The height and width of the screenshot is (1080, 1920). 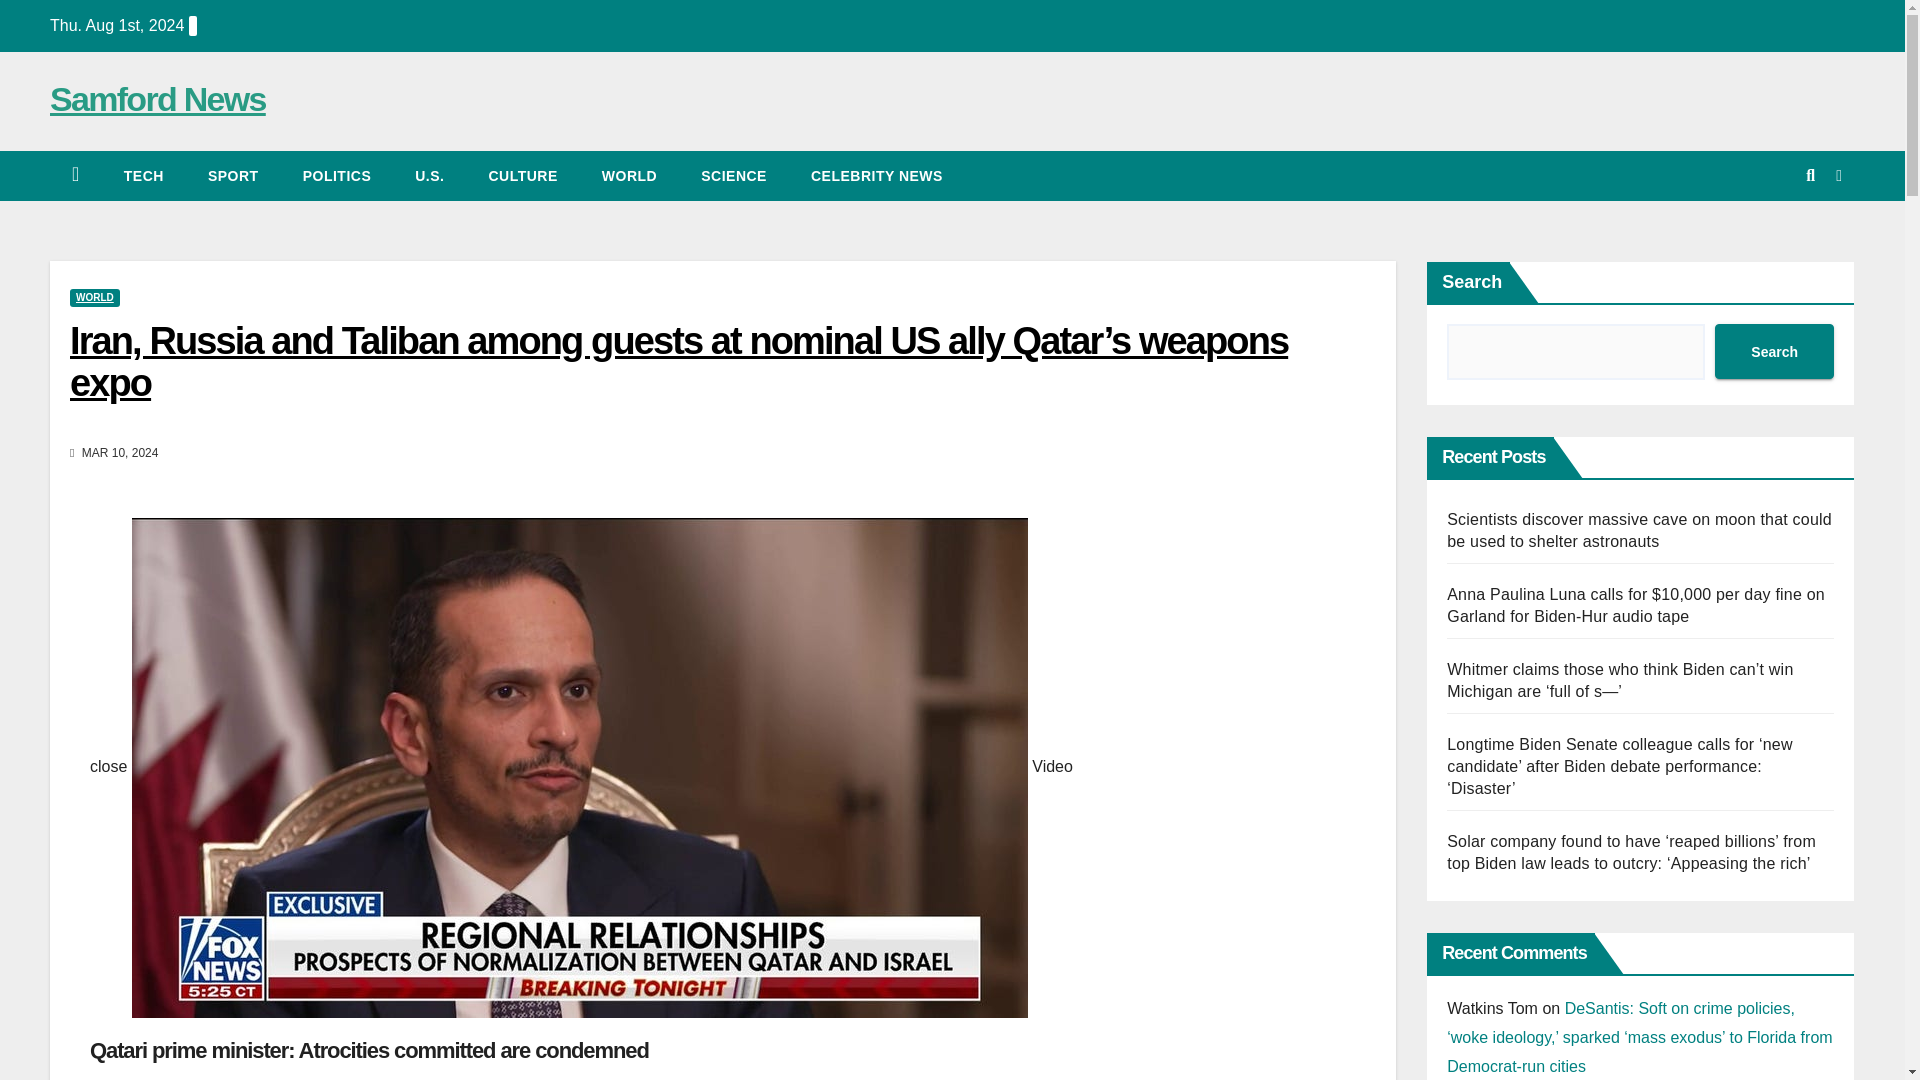 What do you see at coordinates (144, 176) in the screenshot?
I see `Tech` at bounding box center [144, 176].